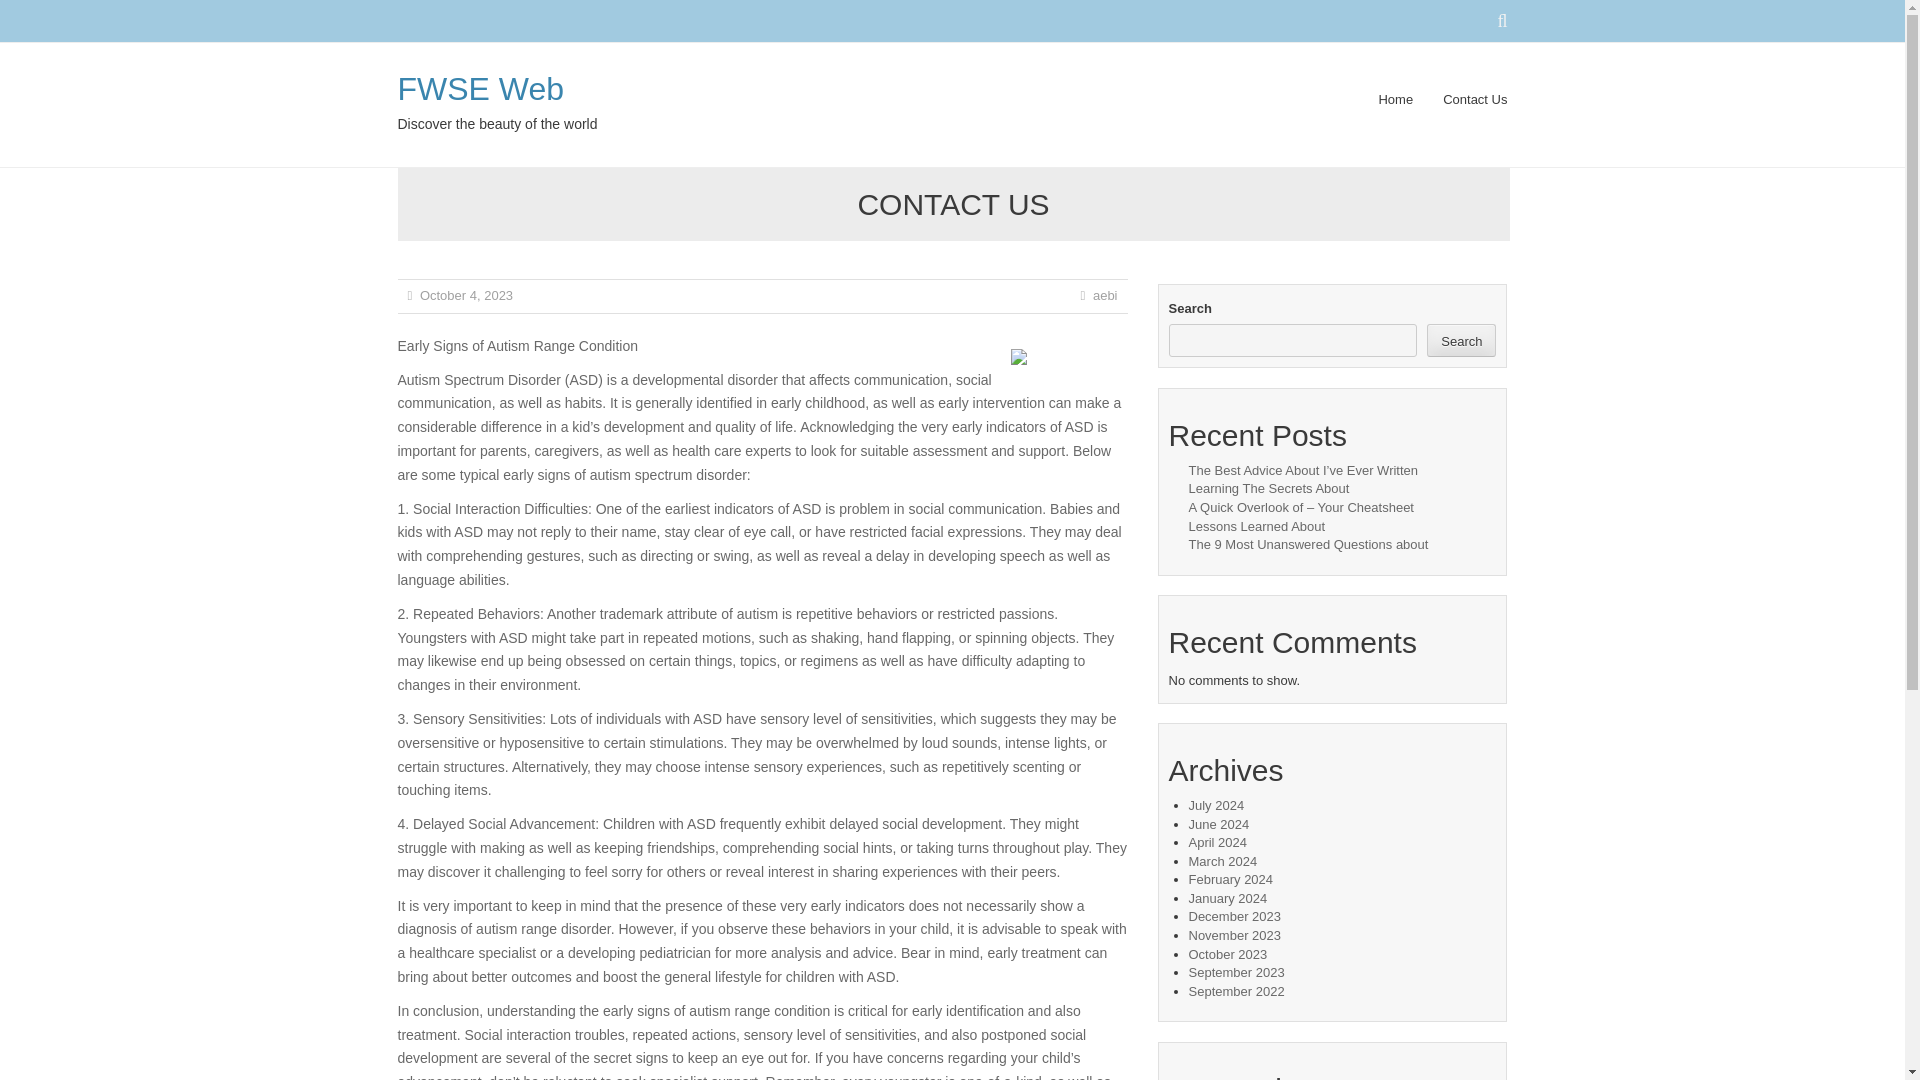 The image size is (1920, 1080). Describe the element at coordinates (480, 89) in the screenshot. I see `FWSE Web` at that location.